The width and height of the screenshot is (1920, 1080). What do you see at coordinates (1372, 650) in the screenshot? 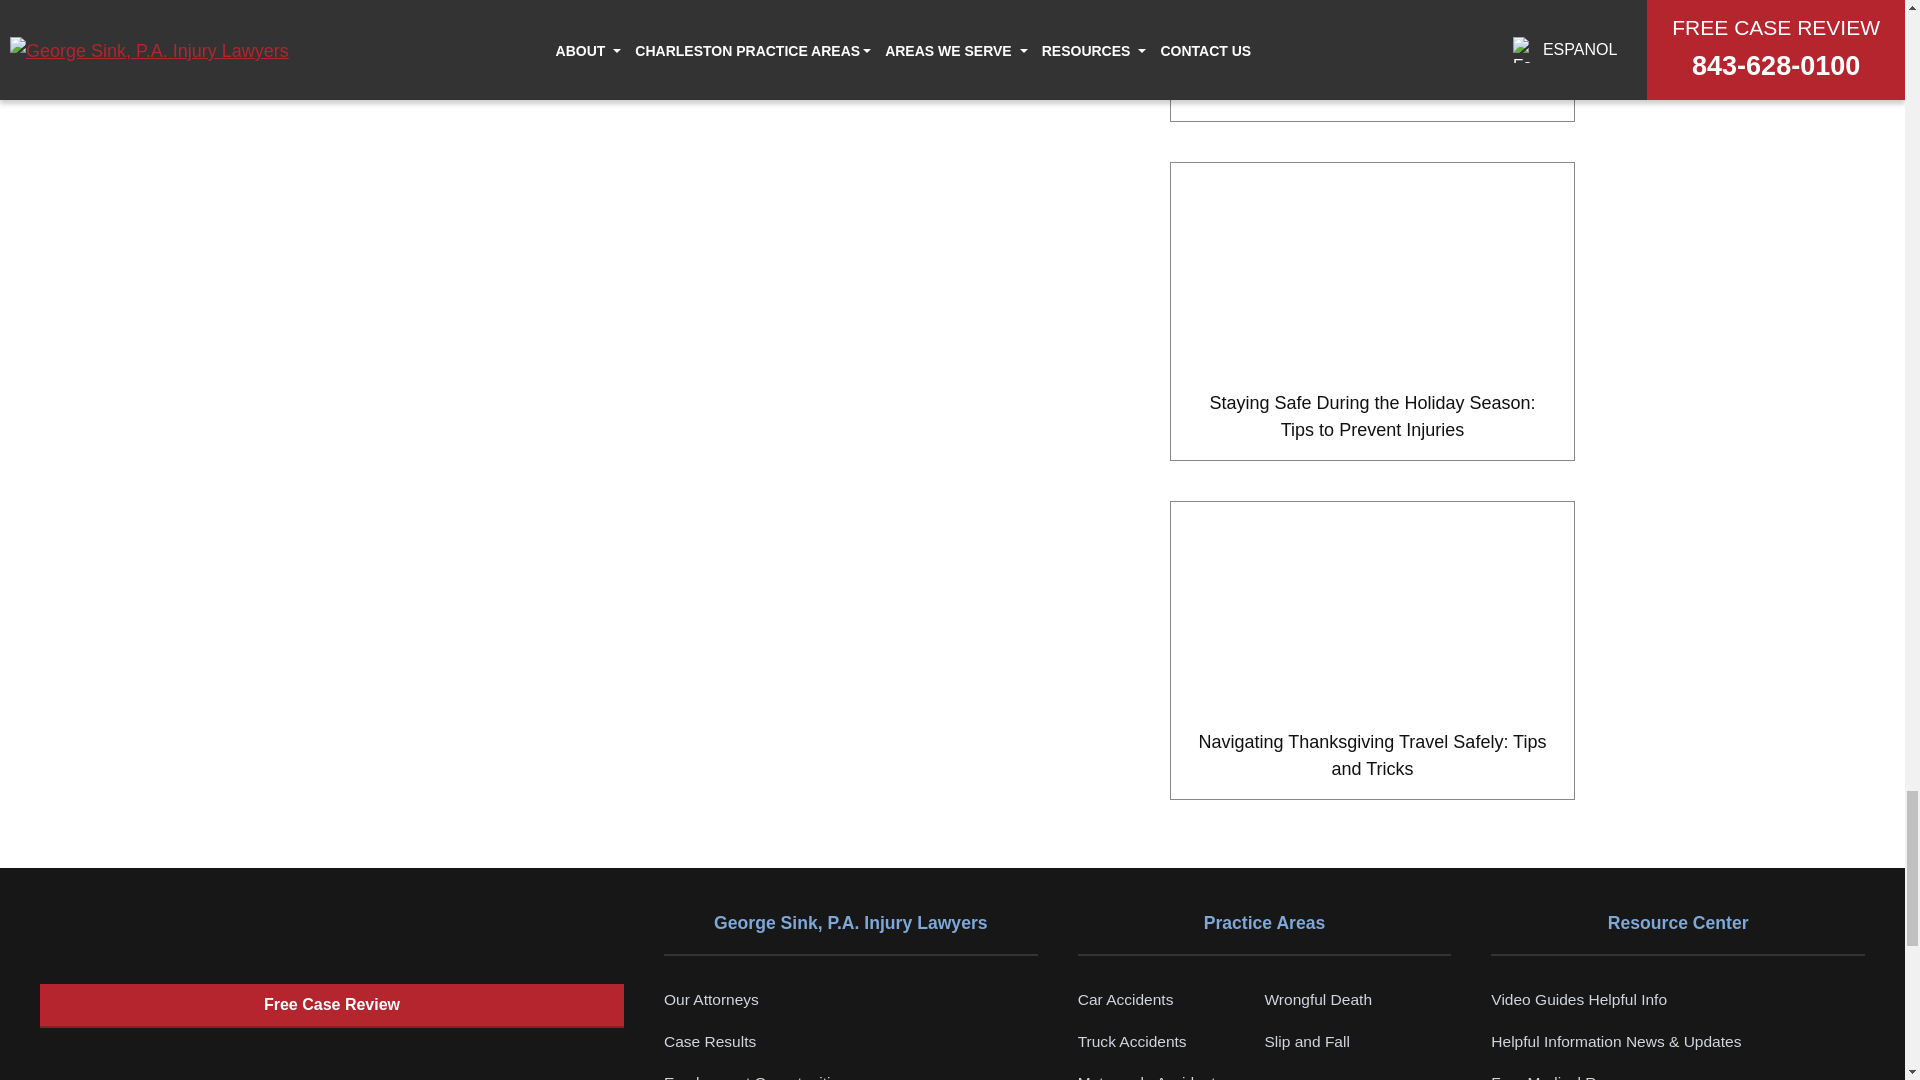
I see `Navigating Thanksgiving Travel Safely: Tips and Tricks` at bounding box center [1372, 650].